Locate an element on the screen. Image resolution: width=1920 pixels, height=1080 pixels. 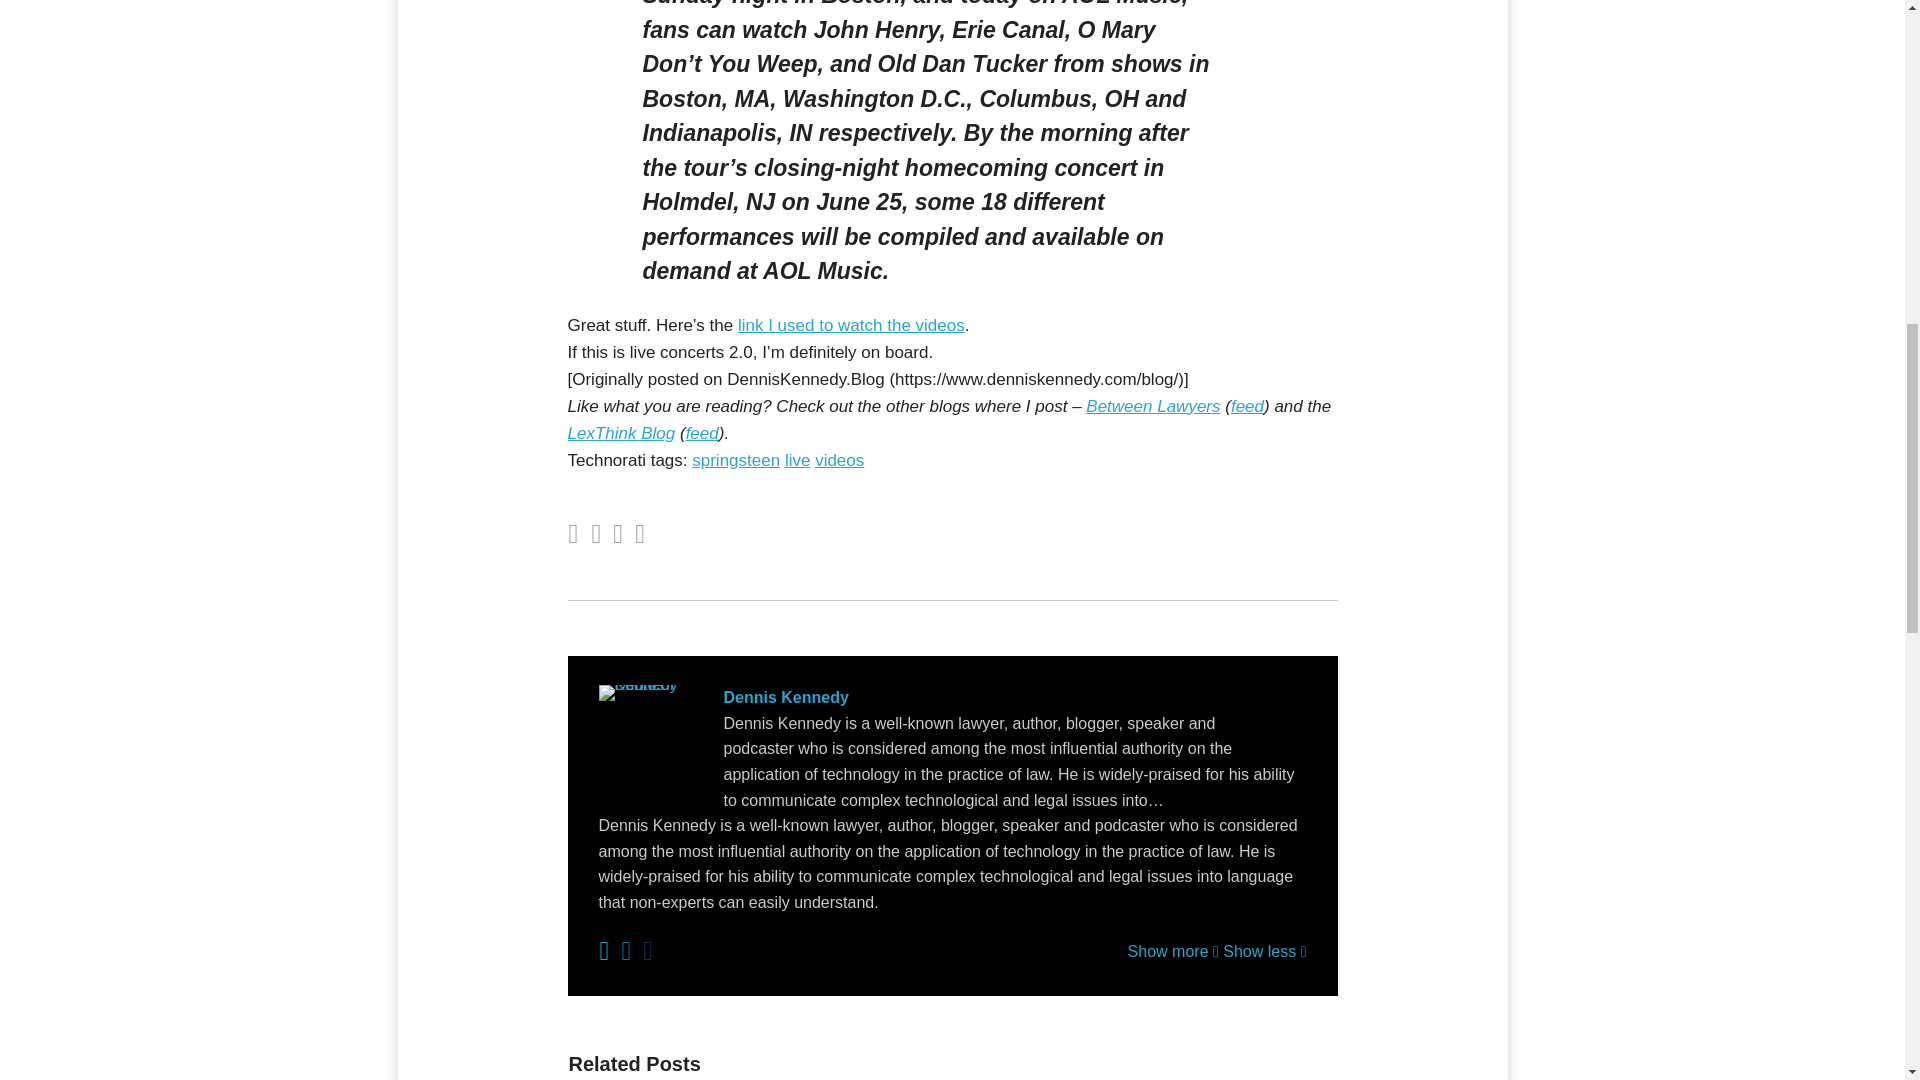
feed is located at coordinates (1246, 406).